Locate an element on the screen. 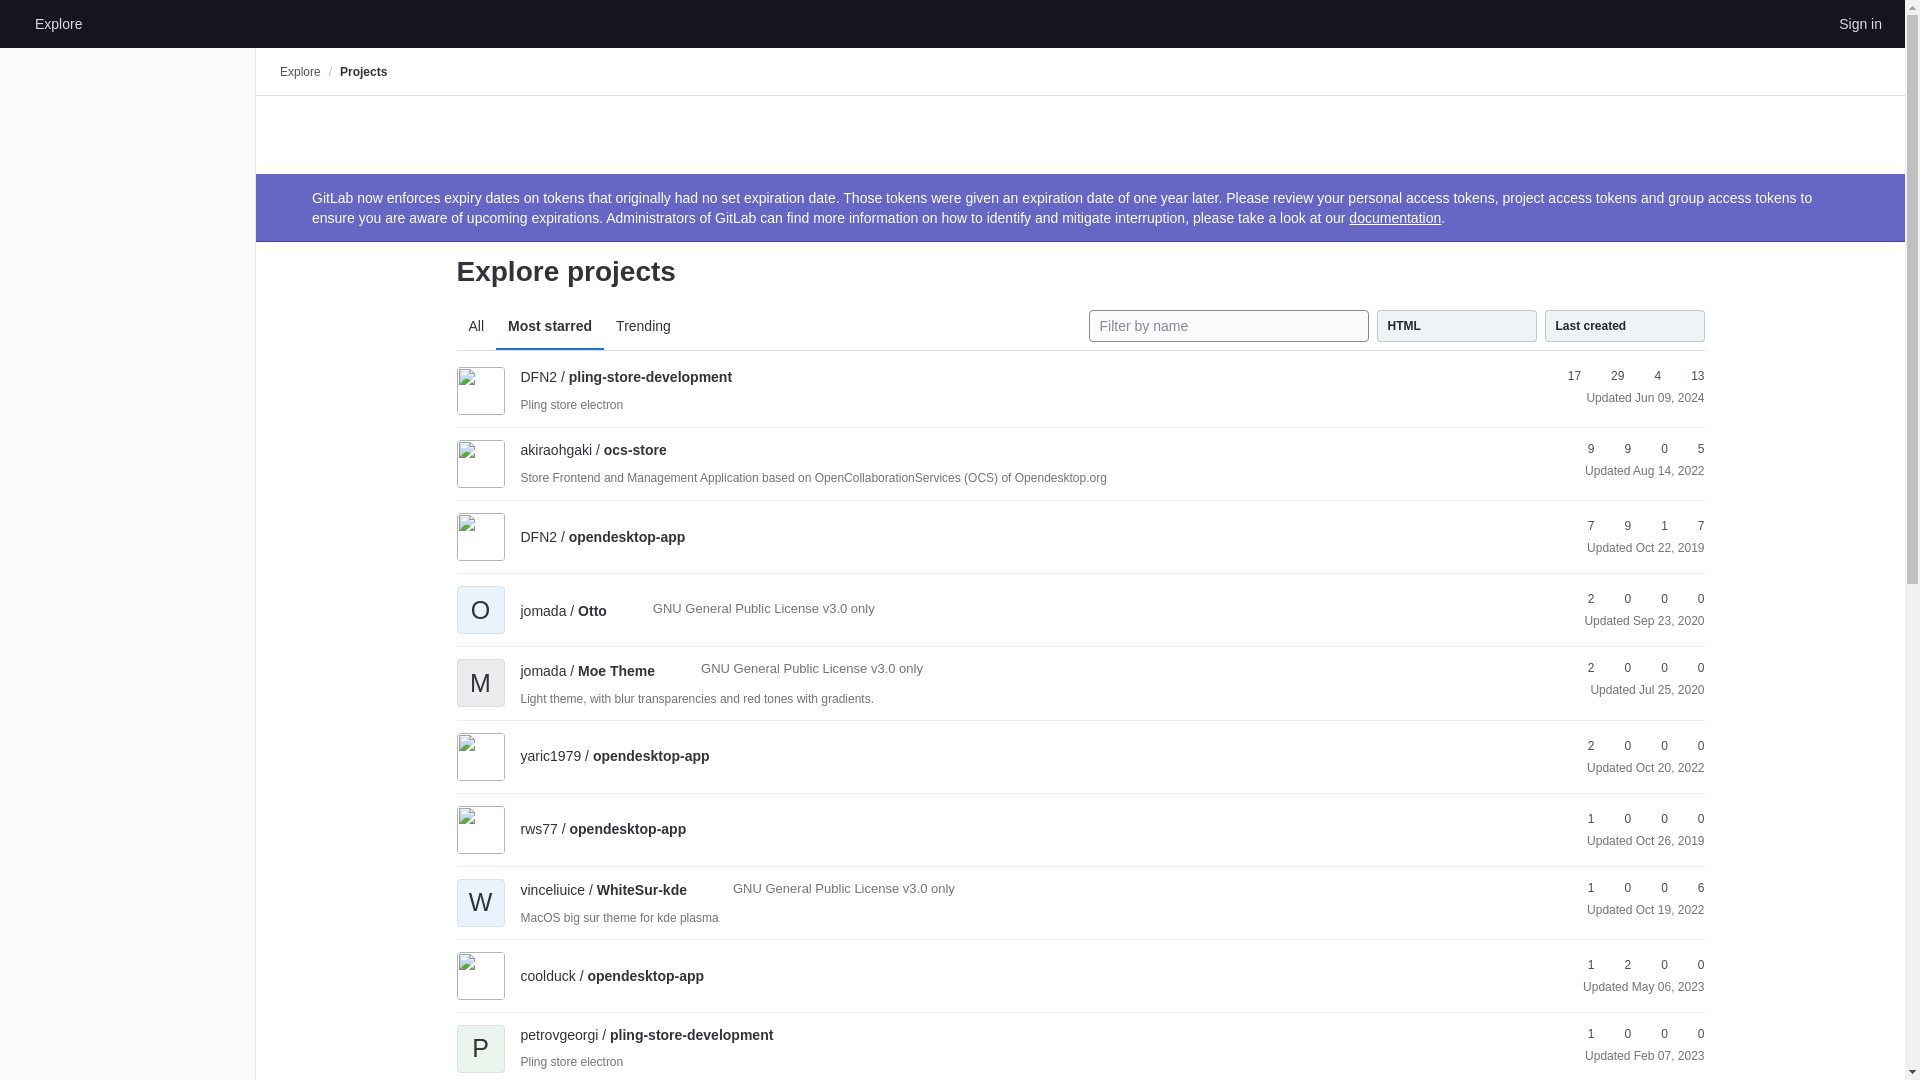  Jun 9, 2024 11:41am is located at coordinates (1670, 398).